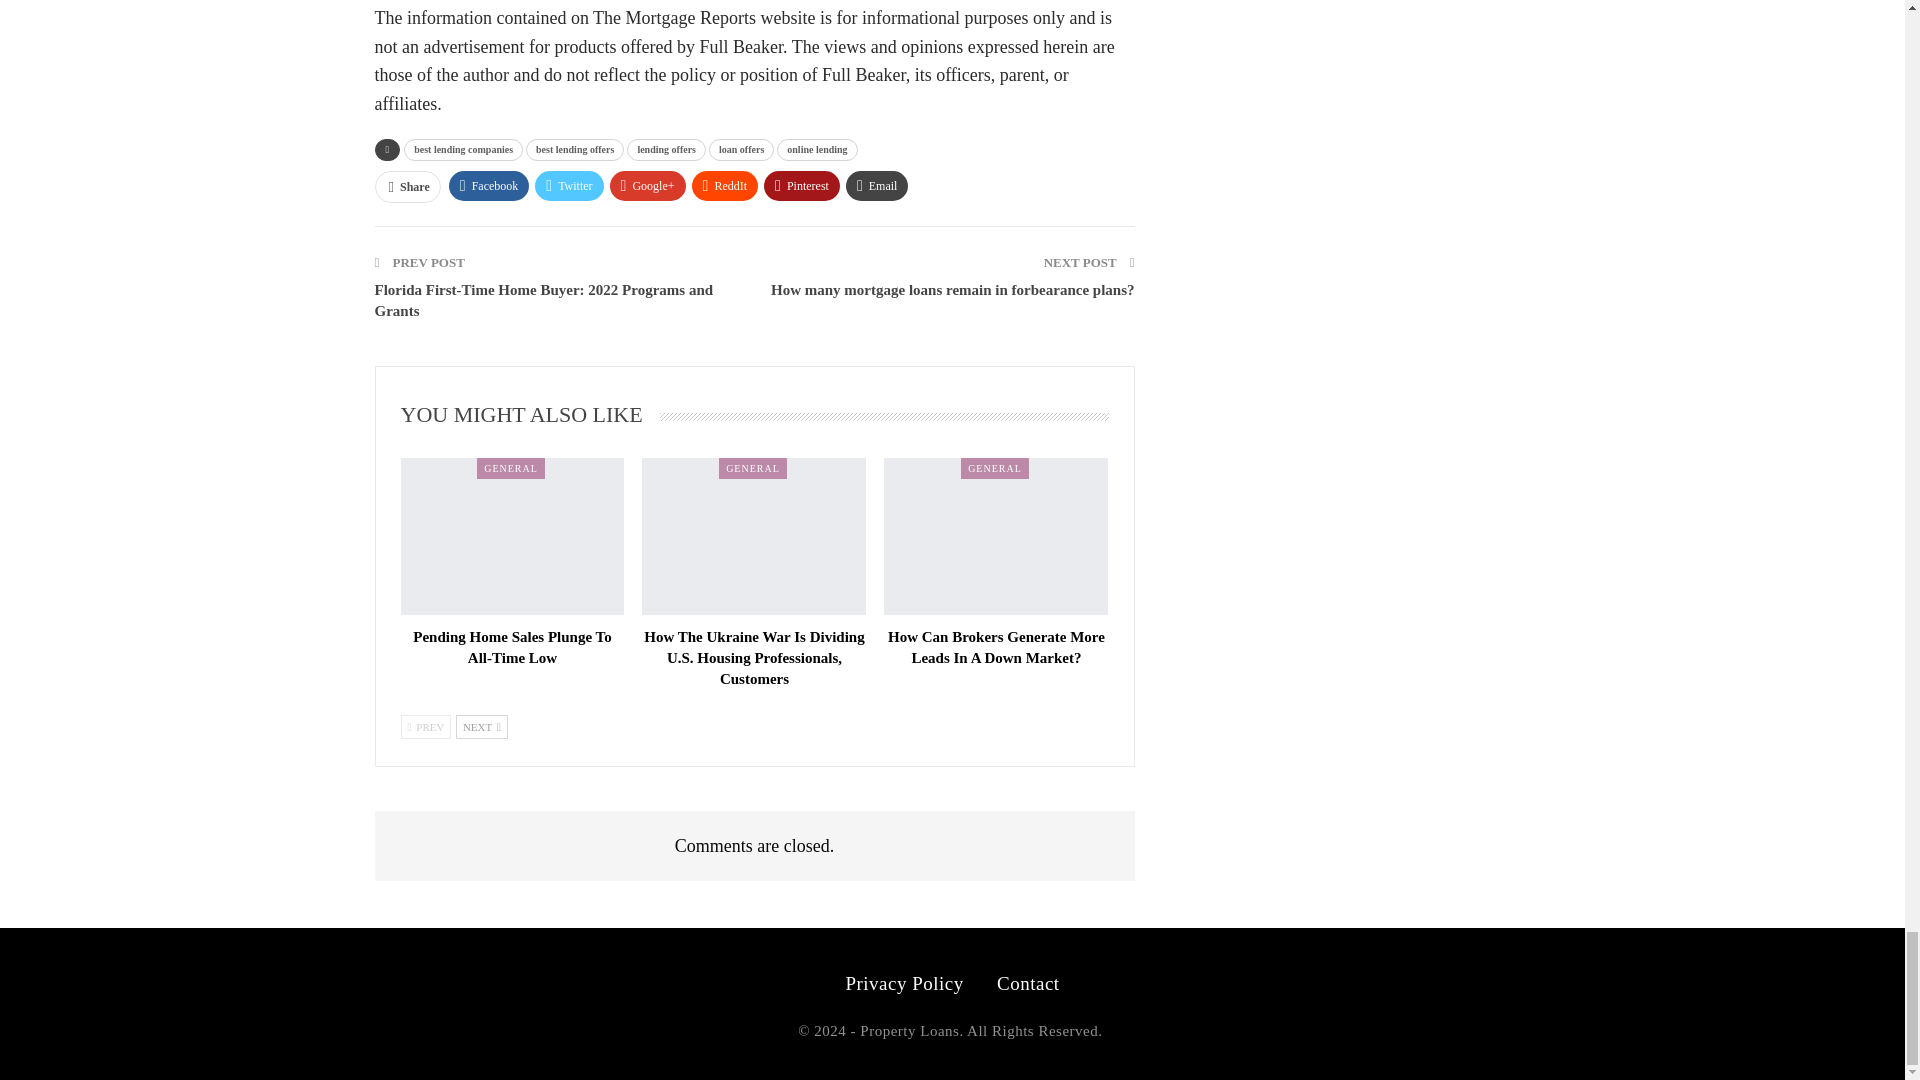 This screenshot has width=1920, height=1080. I want to click on loan offers, so click(740, 150).